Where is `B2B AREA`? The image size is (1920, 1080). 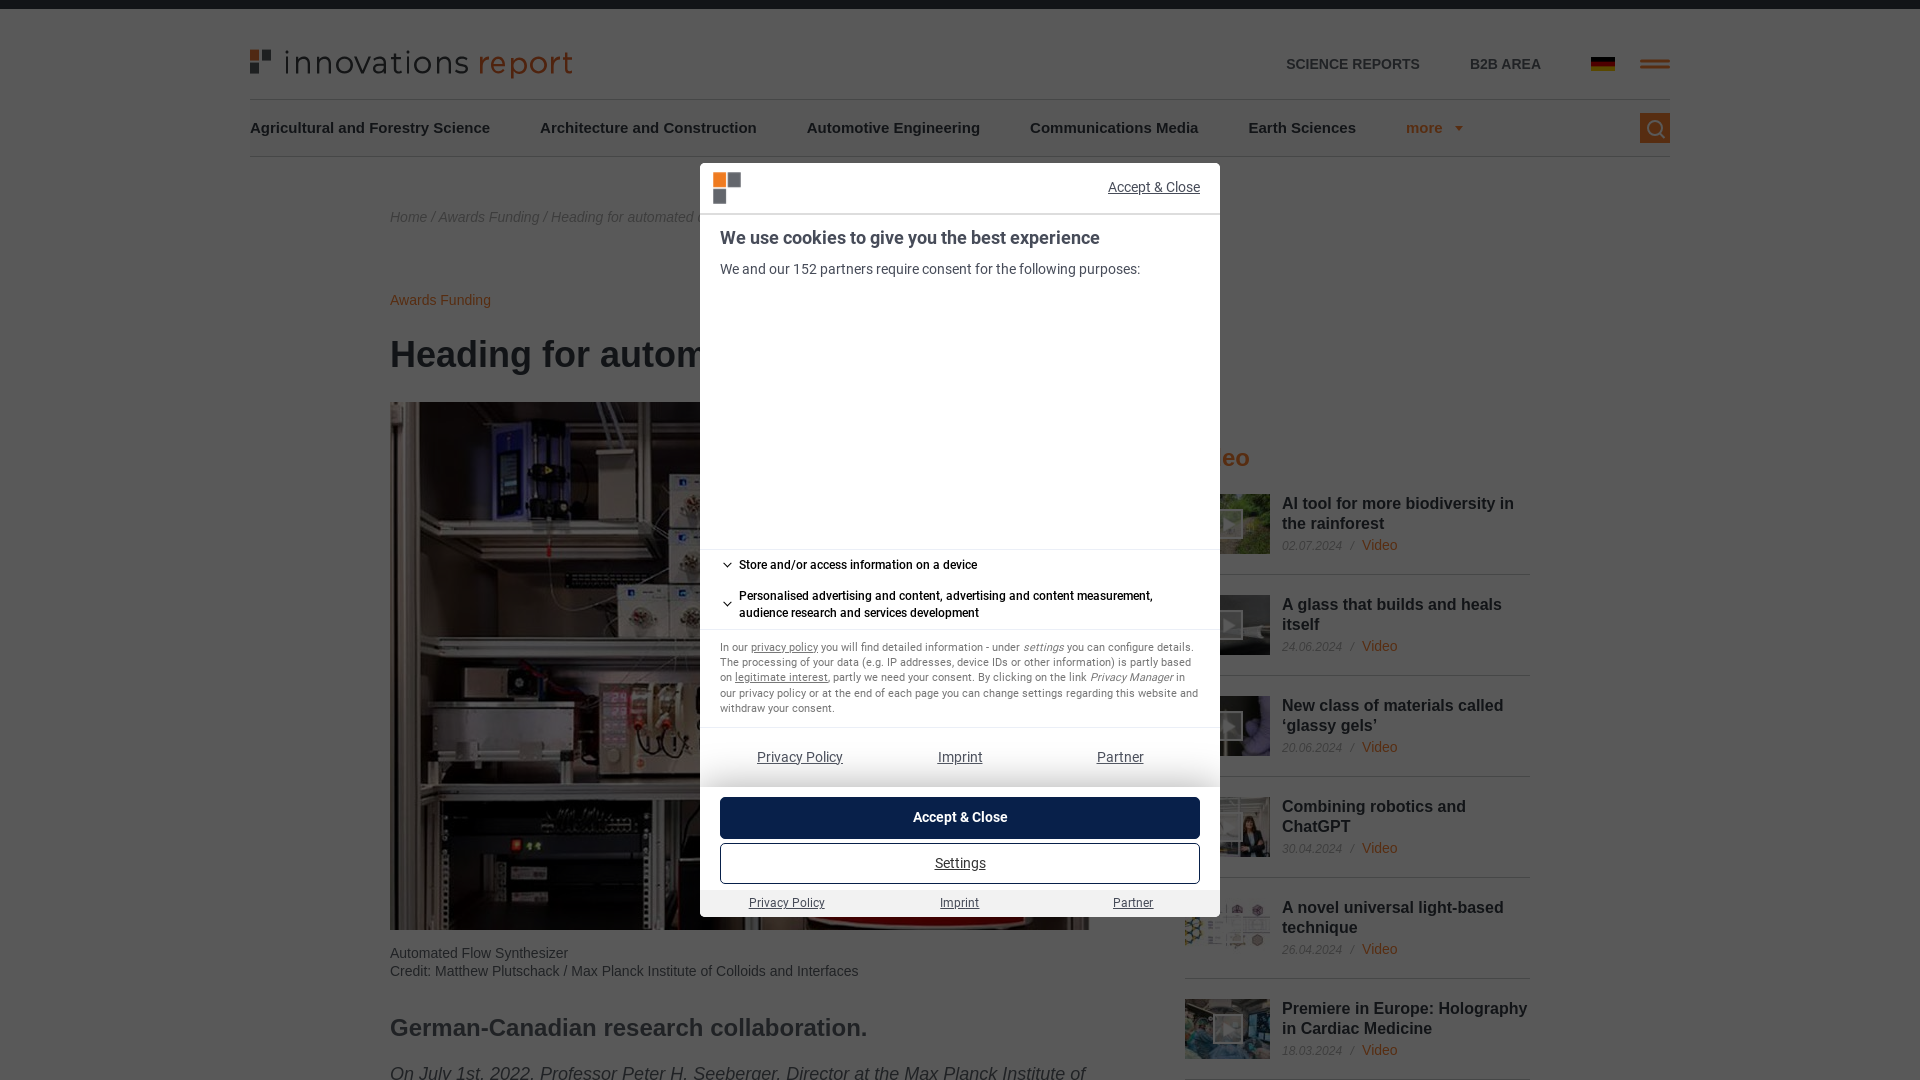
B2B AREA is located at coordinates (1506, 64).